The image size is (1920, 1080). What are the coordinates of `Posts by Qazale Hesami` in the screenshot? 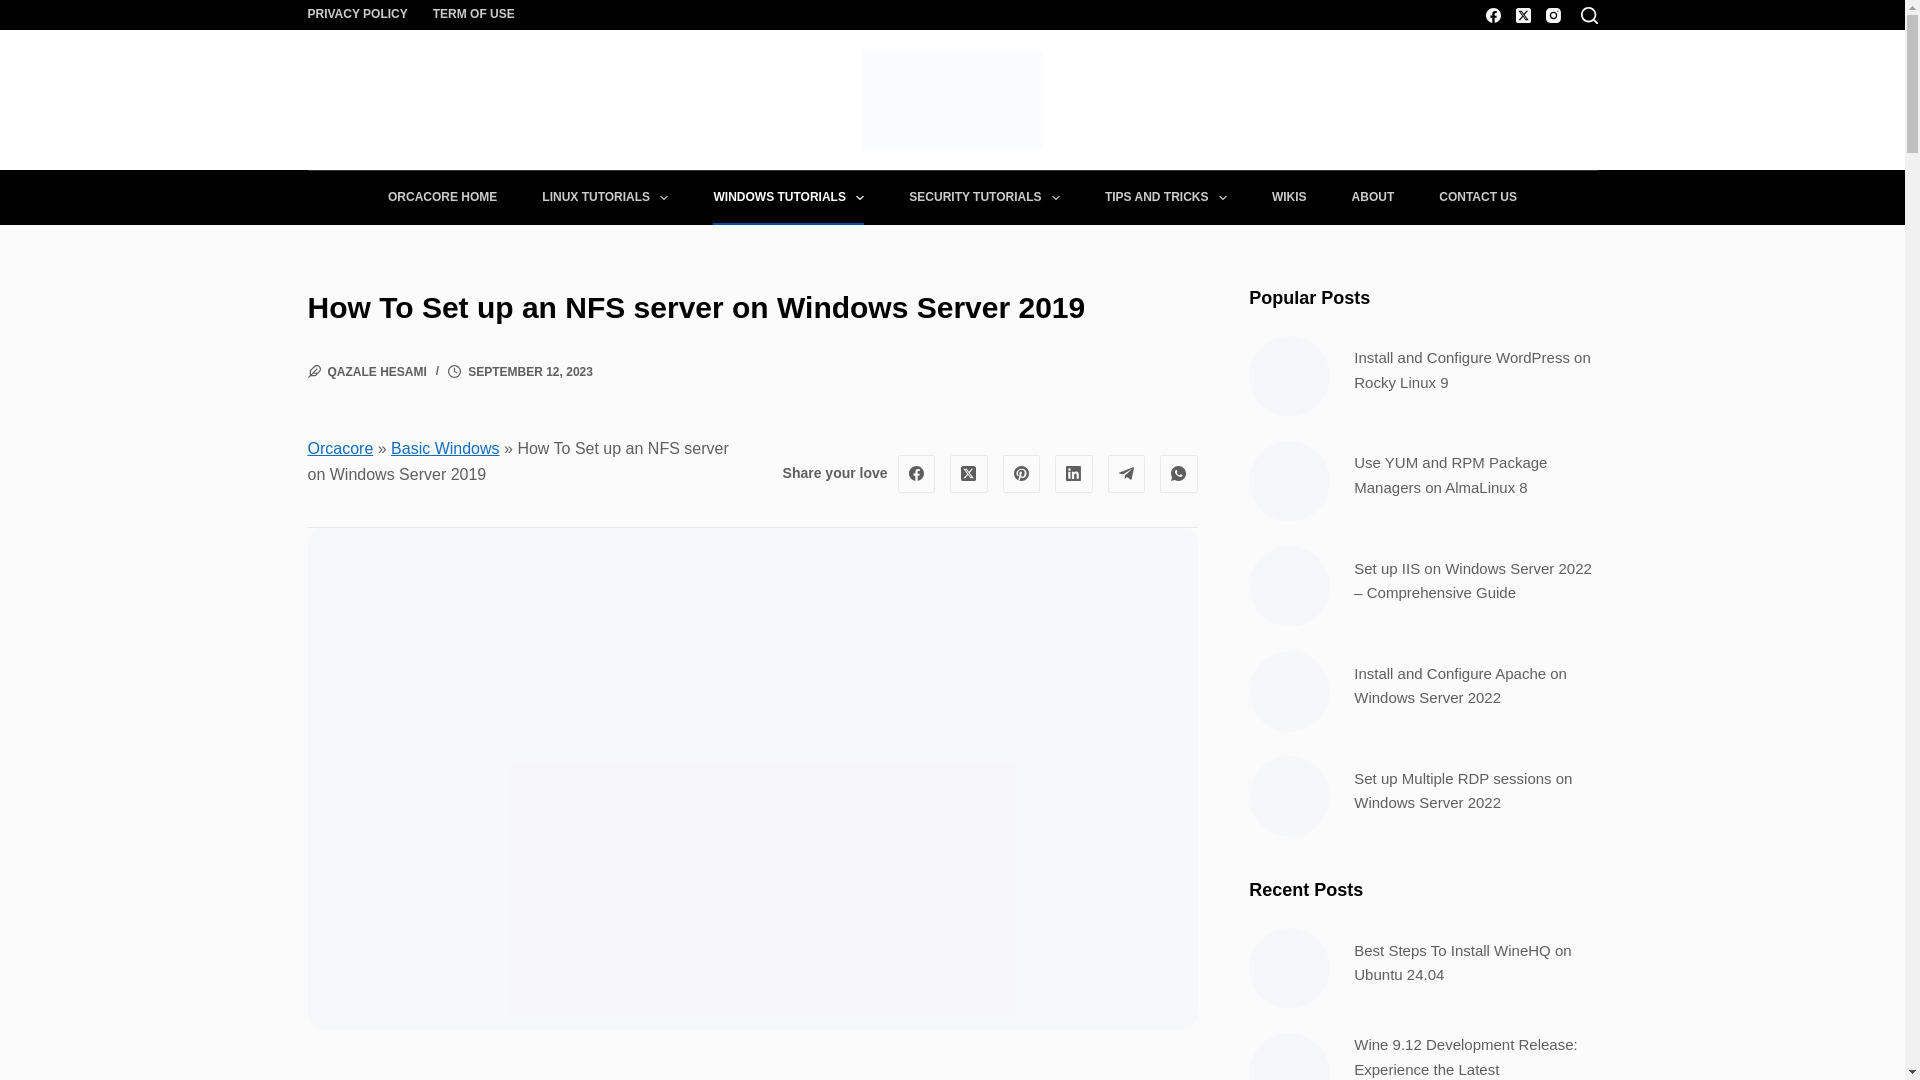 It's located at (377, 372).